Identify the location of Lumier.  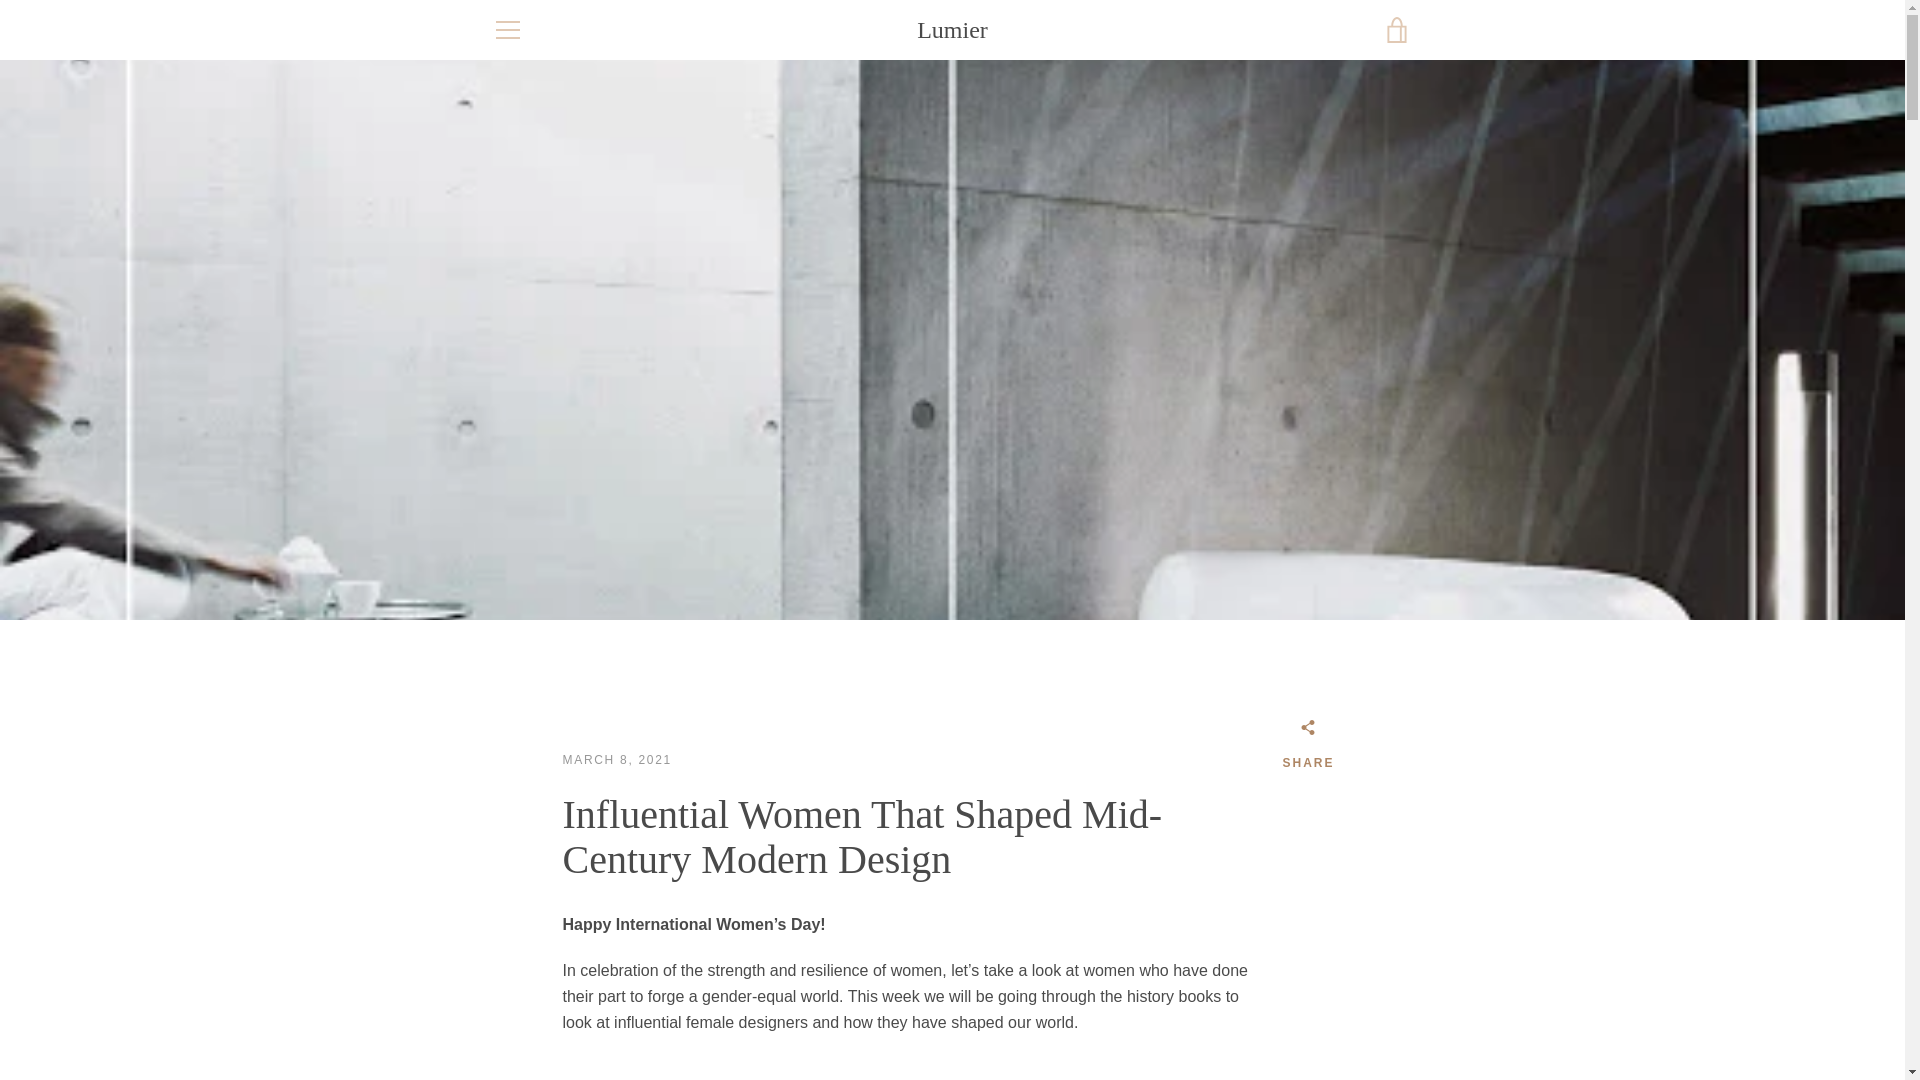
(952, 30).